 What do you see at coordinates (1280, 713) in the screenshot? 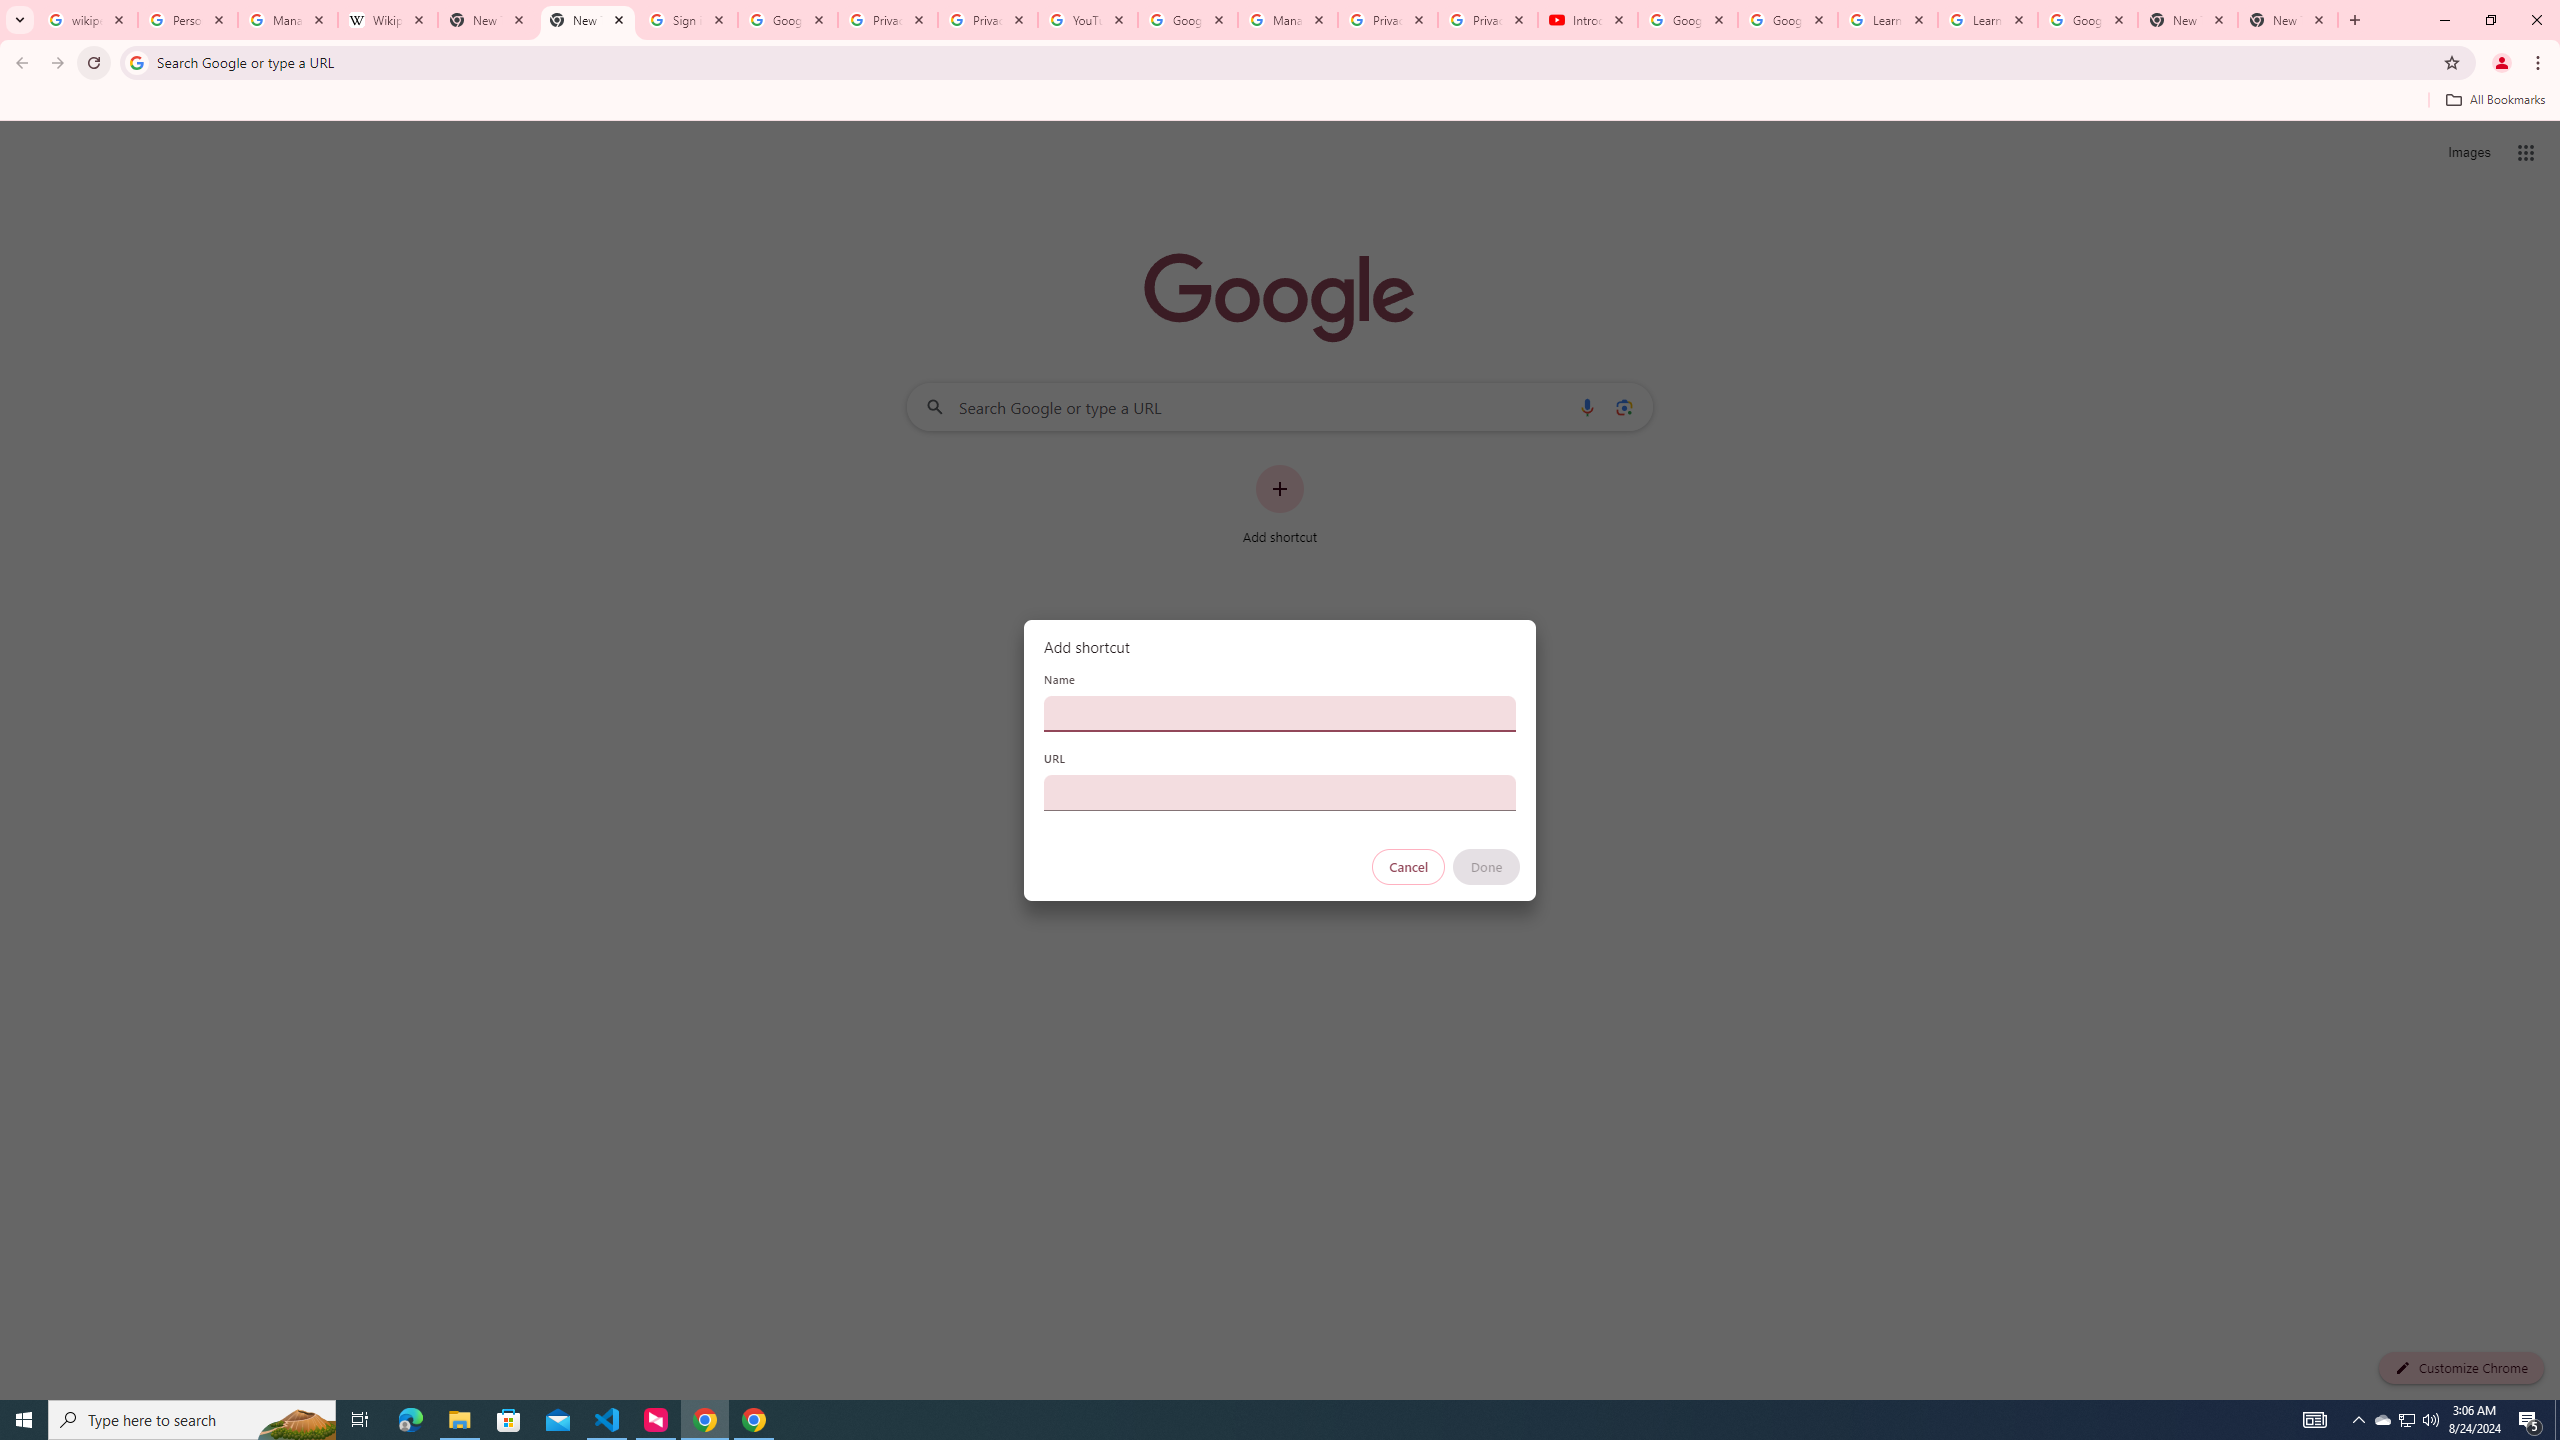
I see `Name` at bounding box center [1280, 713].